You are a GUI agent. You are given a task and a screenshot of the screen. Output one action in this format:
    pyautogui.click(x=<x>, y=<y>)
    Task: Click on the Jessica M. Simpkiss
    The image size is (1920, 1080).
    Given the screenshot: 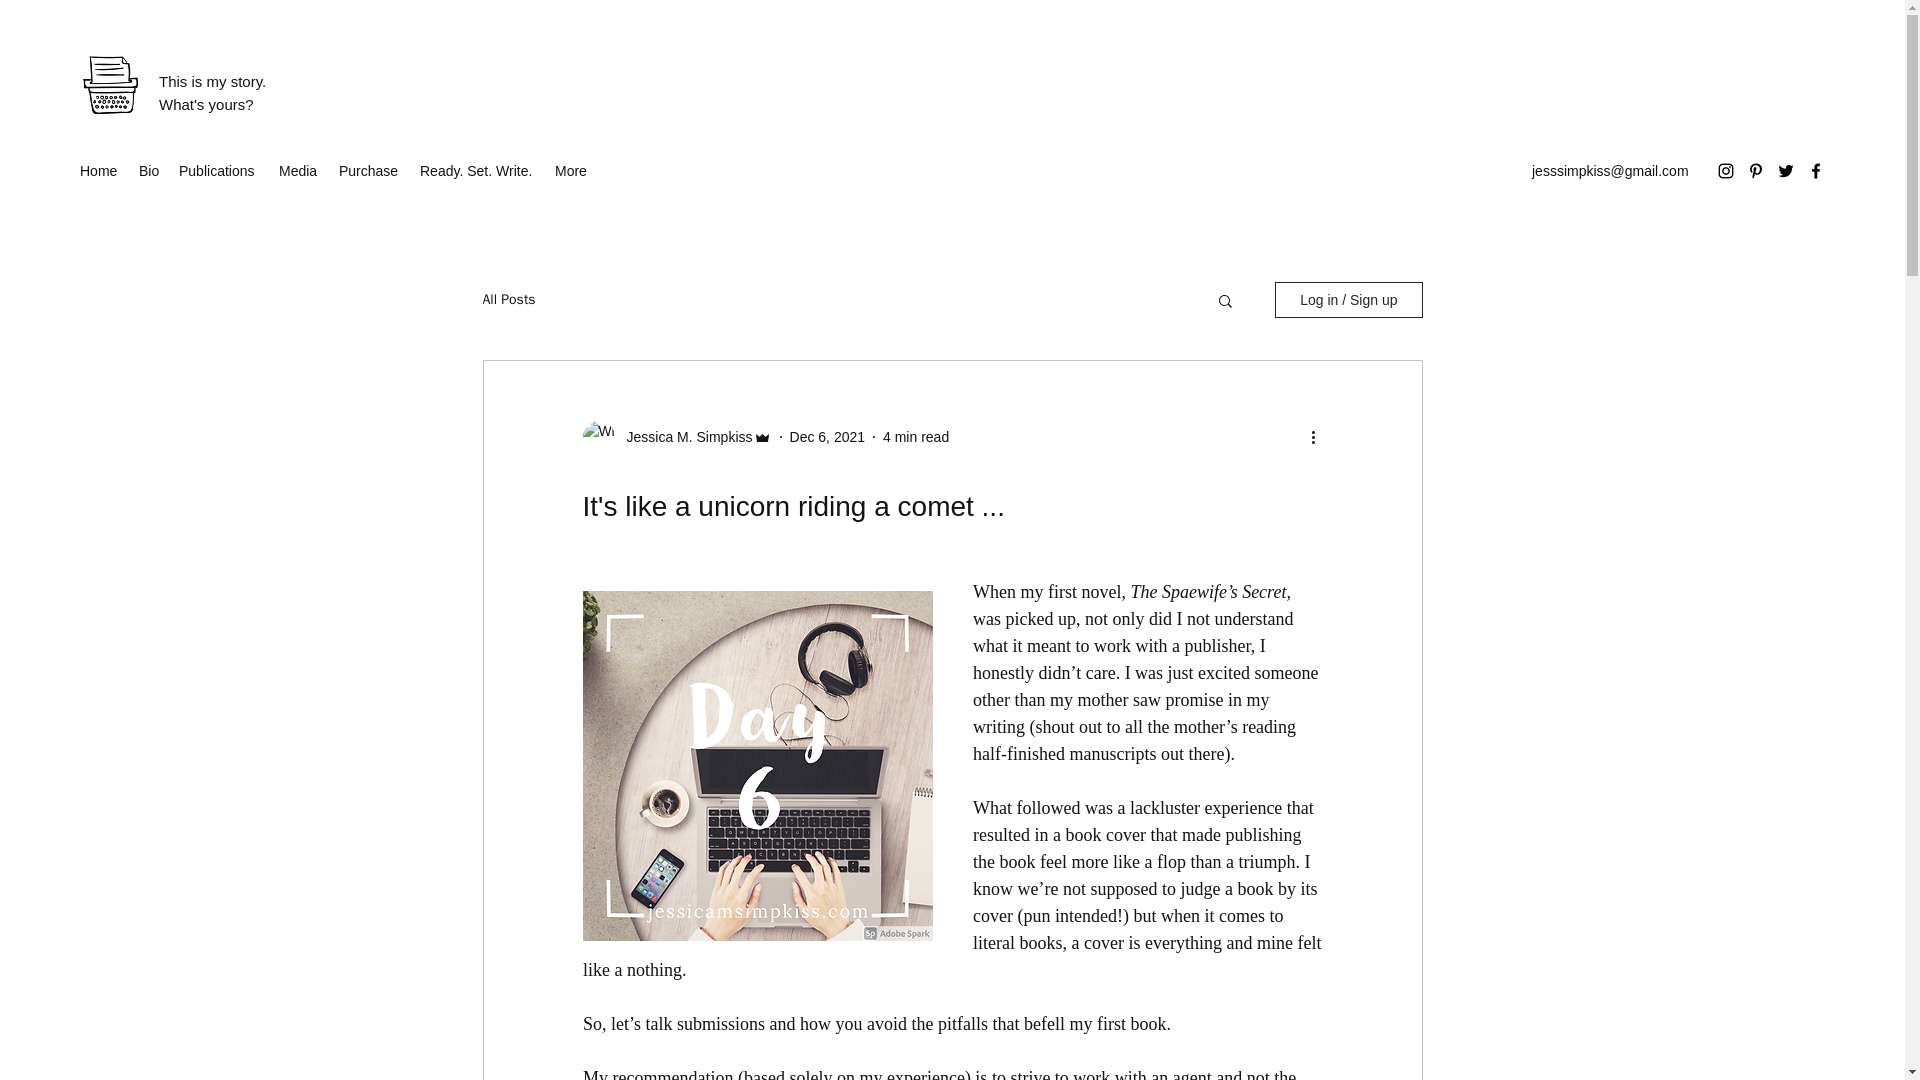 What is the action you would take?
    pyautogui.click(x=683, y=436)
    